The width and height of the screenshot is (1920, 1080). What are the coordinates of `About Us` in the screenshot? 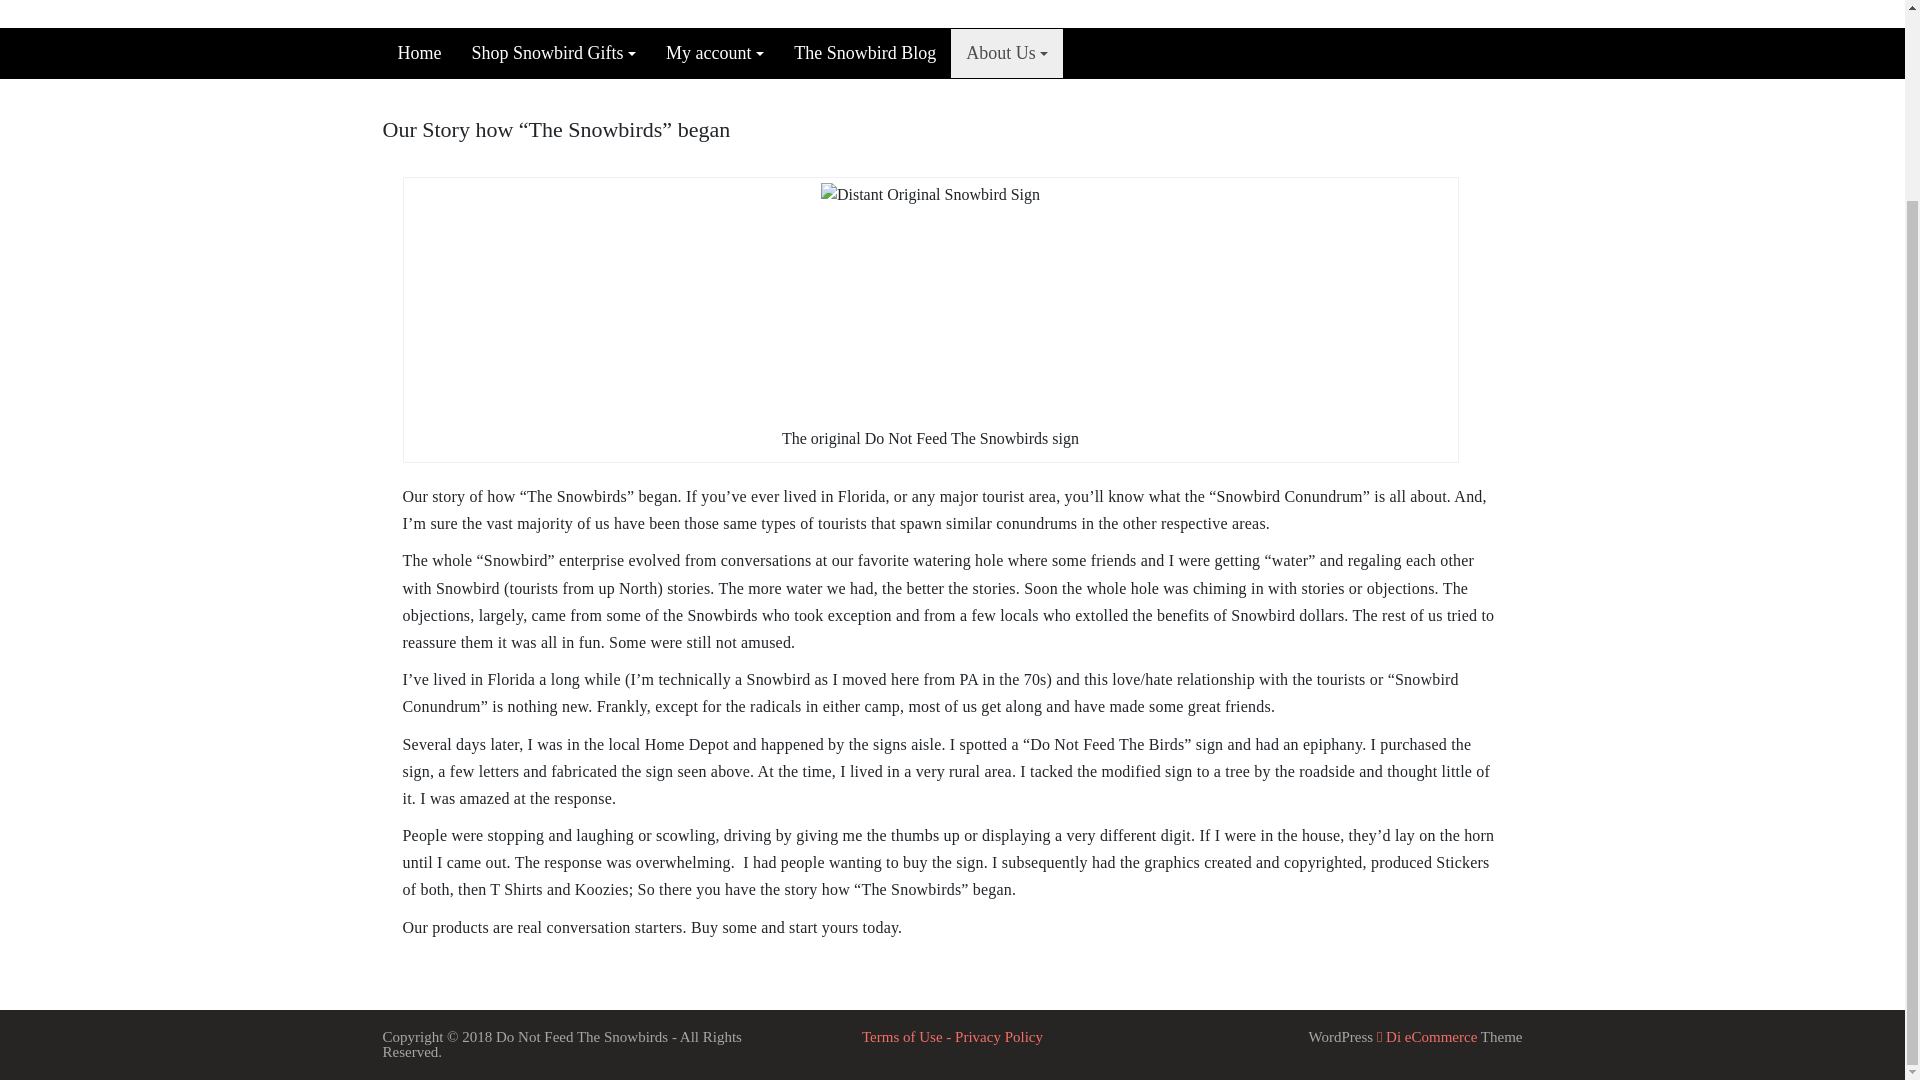 It's located at (1006, 53).